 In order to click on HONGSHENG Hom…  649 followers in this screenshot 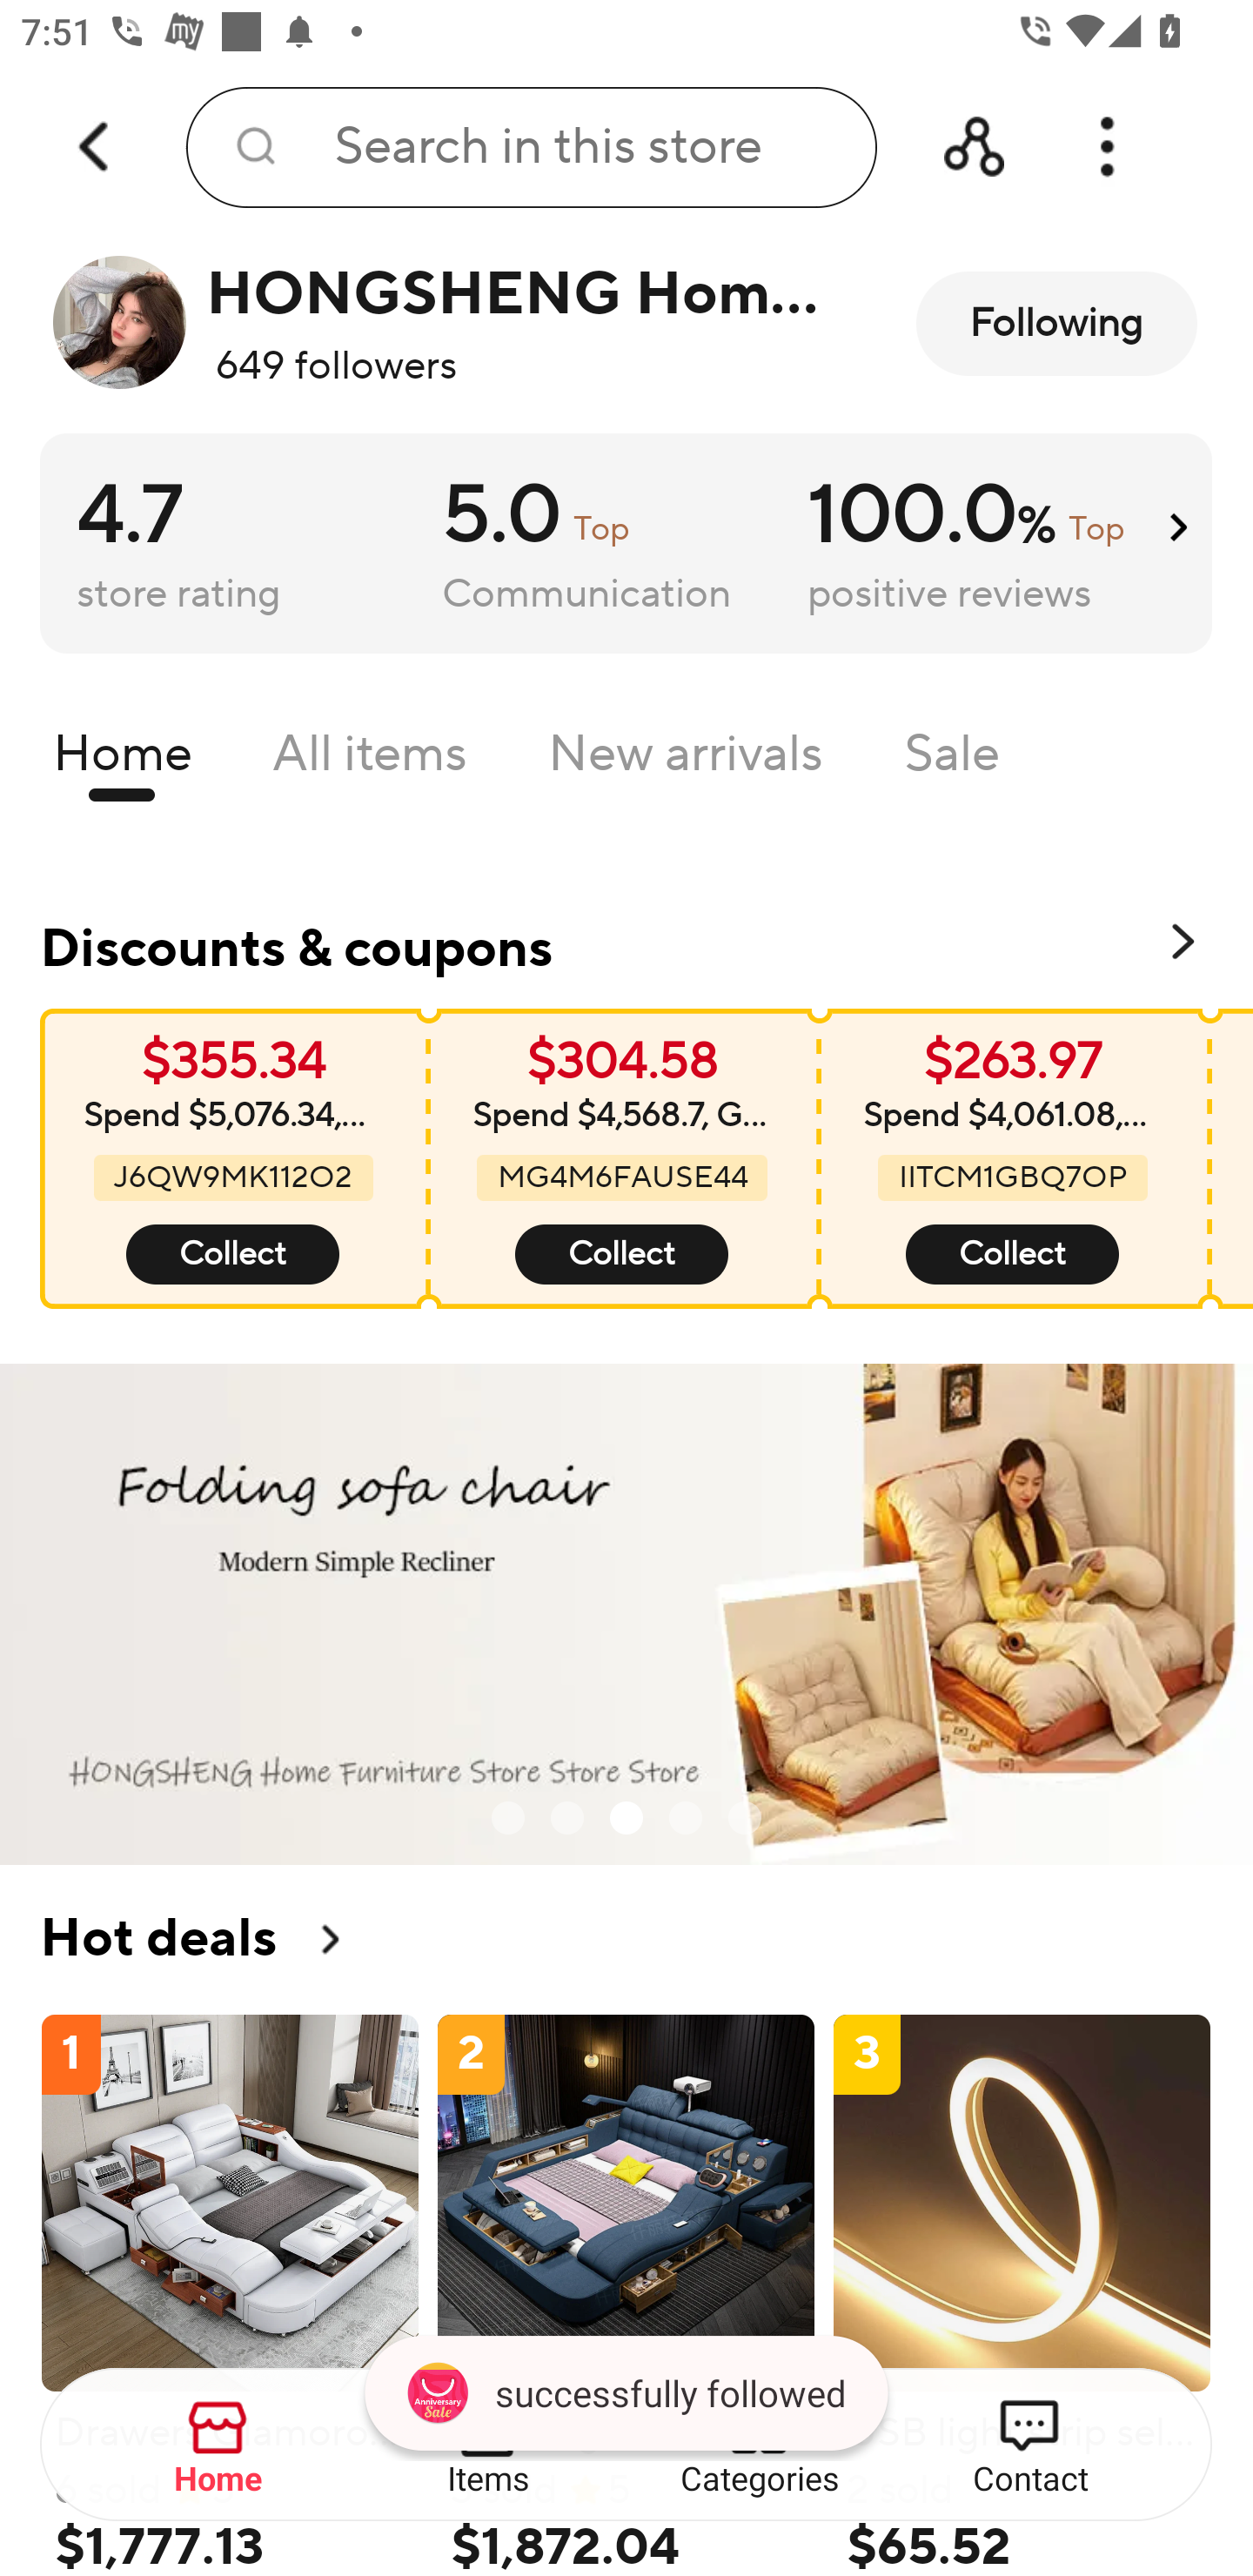, I will do `click(447, 323)`.